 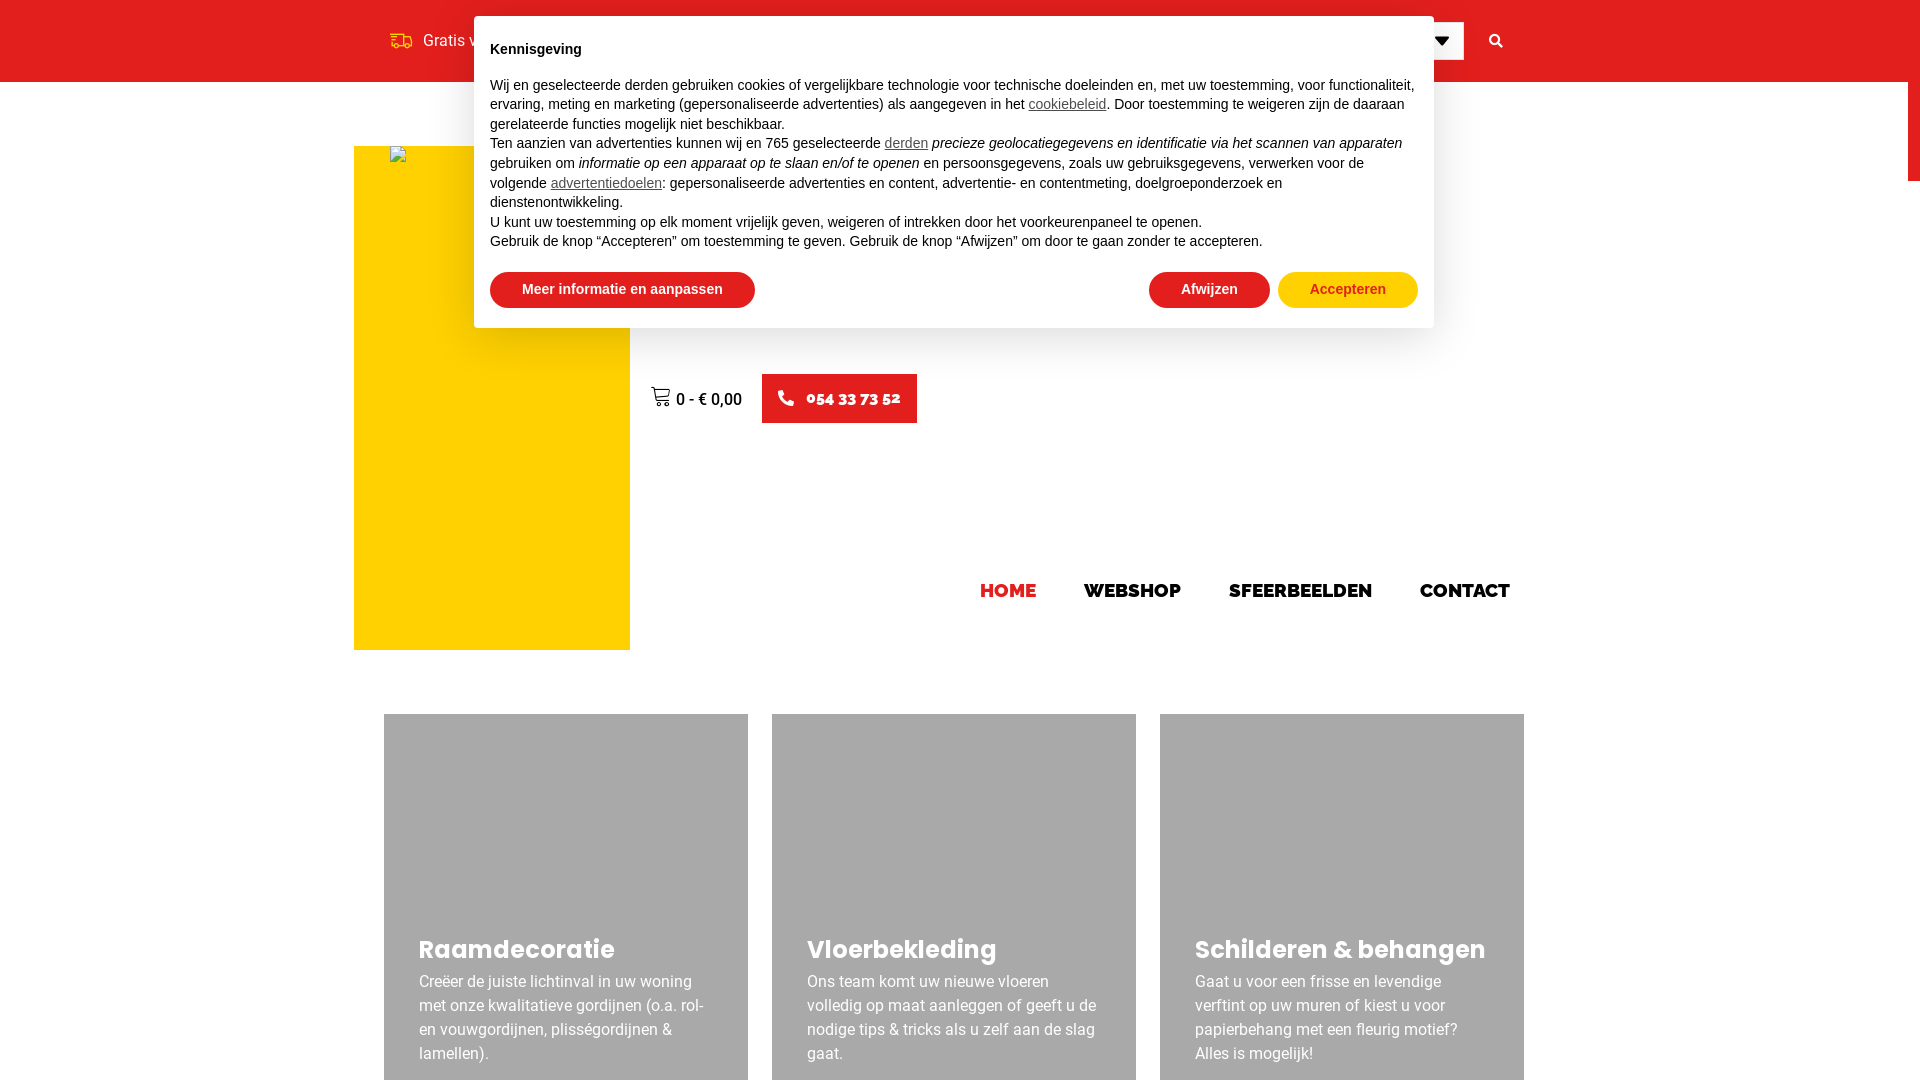 I want to click on advertentiedoelen, so click(x=606, y=183).